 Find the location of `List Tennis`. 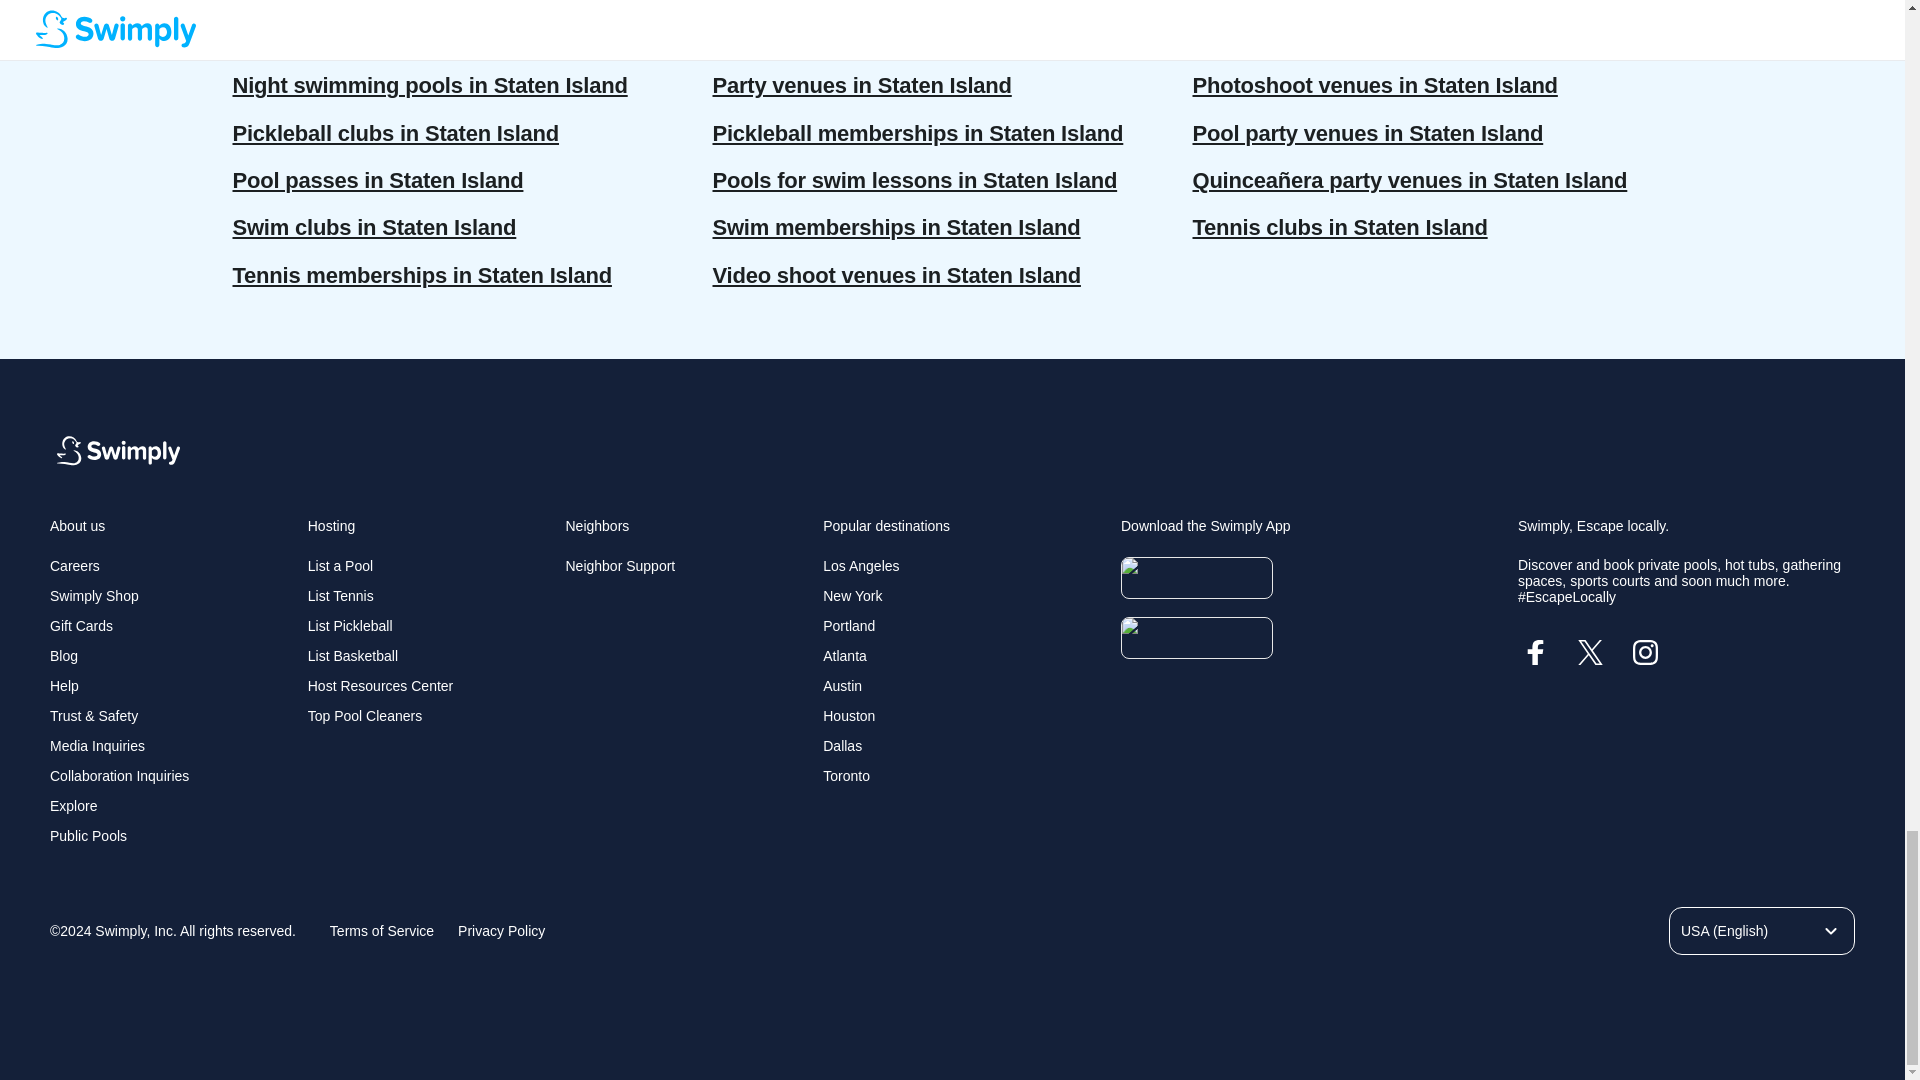

List Tennis is located at coordinates (340, 595).